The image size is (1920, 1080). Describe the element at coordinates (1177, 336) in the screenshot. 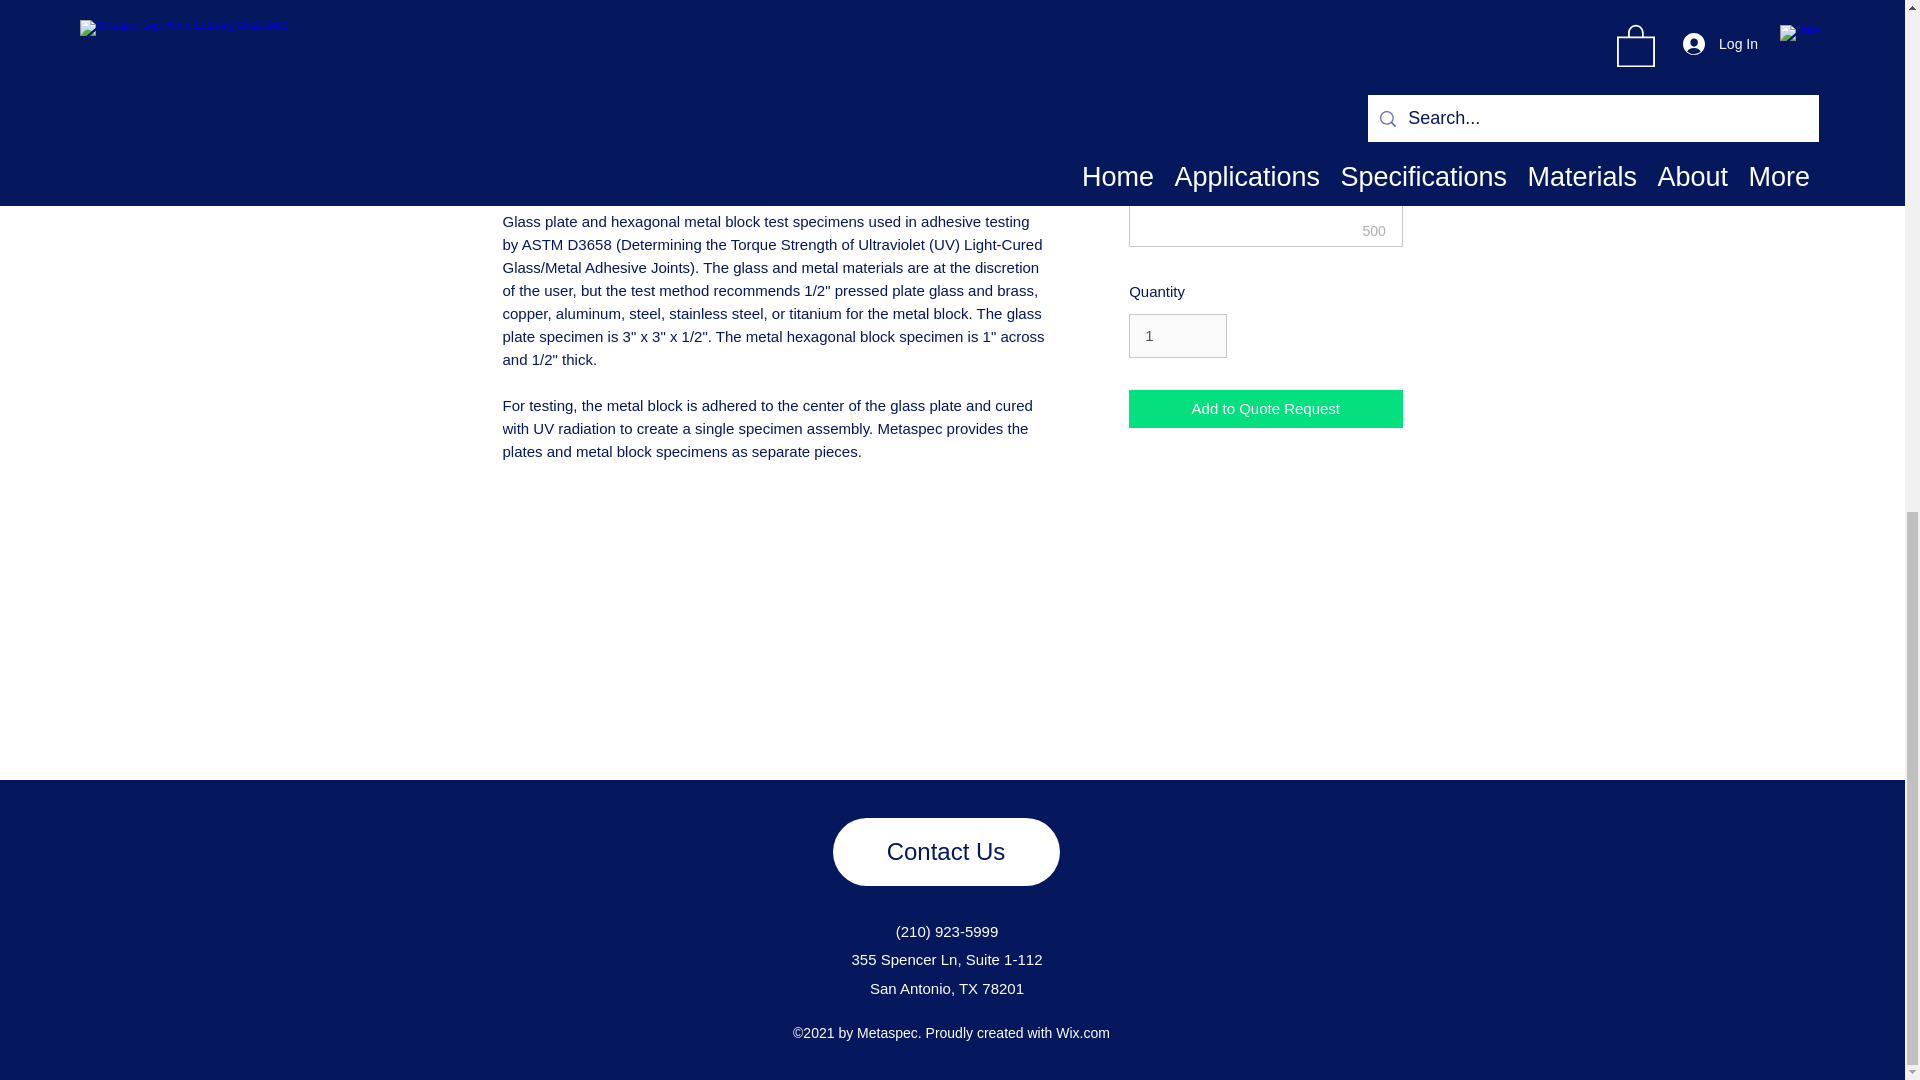

I see `1` at that location.